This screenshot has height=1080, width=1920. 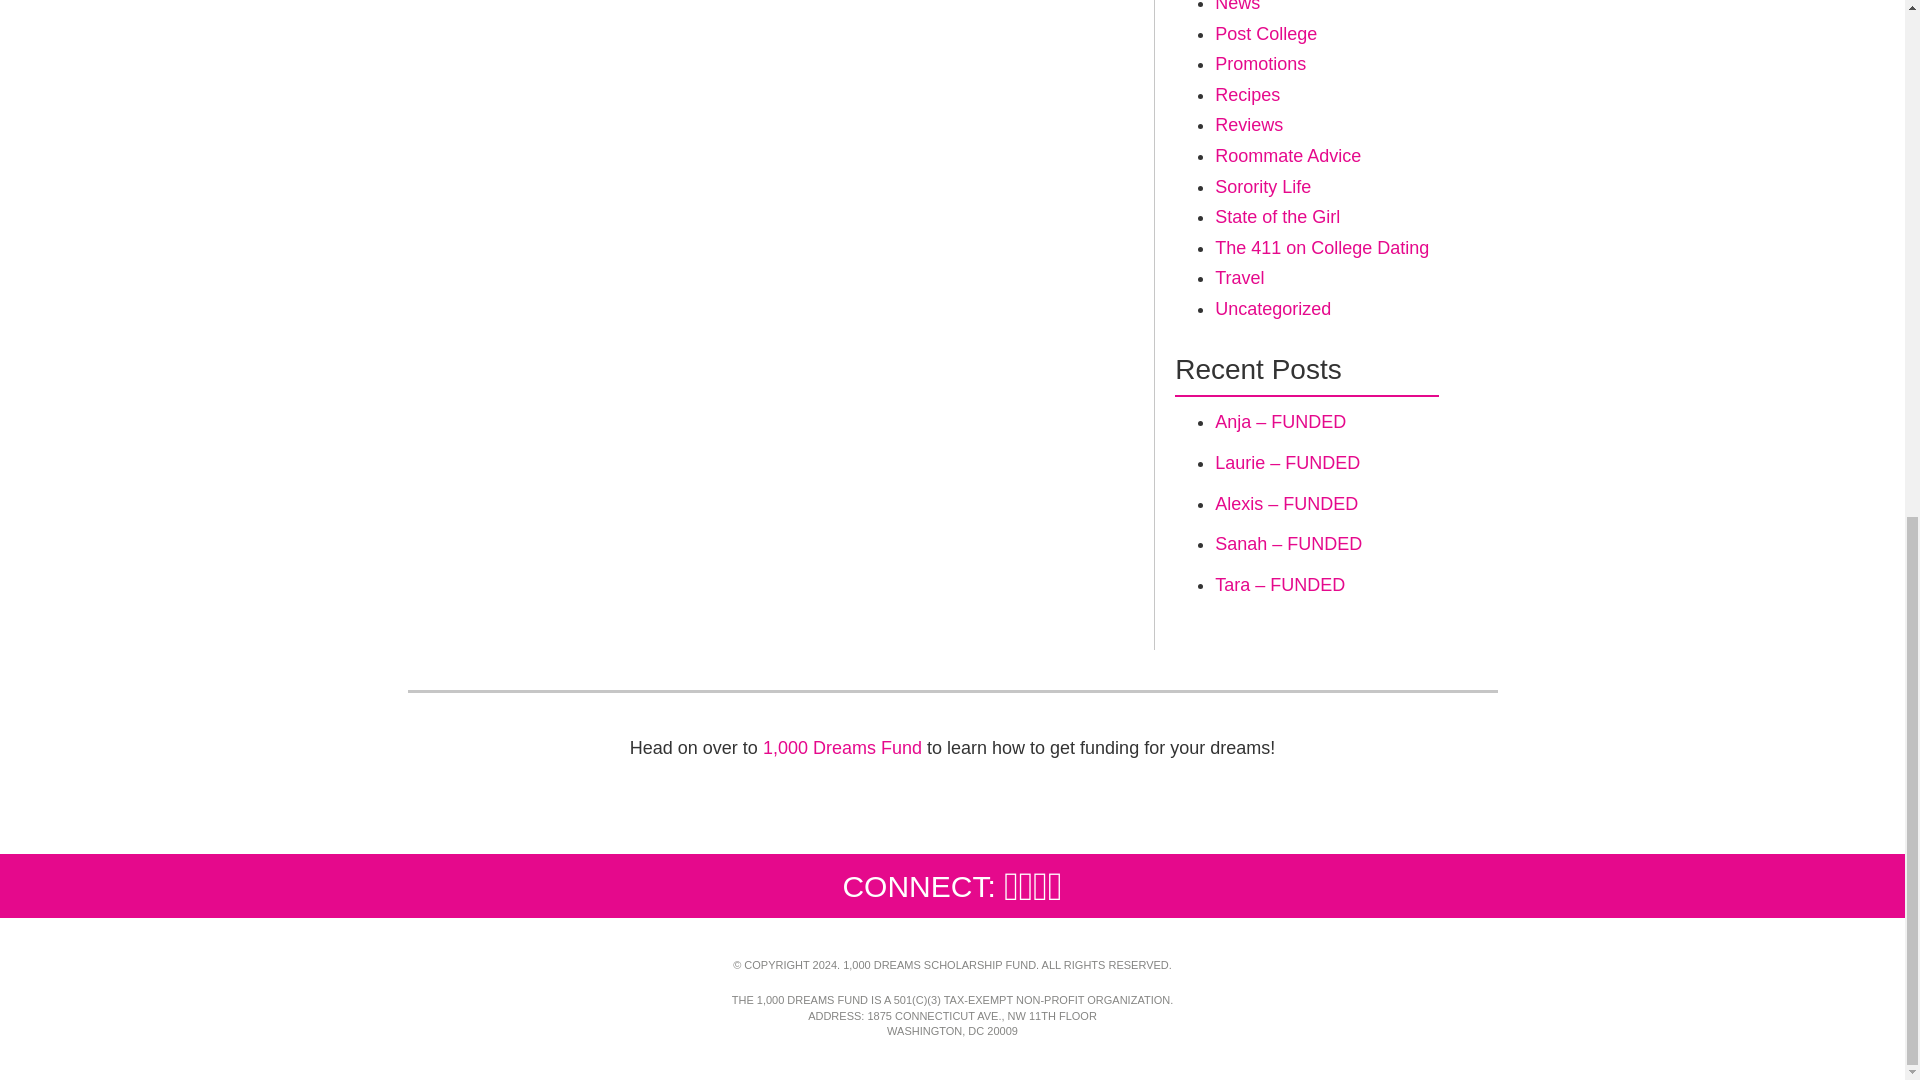 What do you see at coordinates (1248, 94) in the screenshot?
I see `Recipes` at bounding box center [1248, 94].